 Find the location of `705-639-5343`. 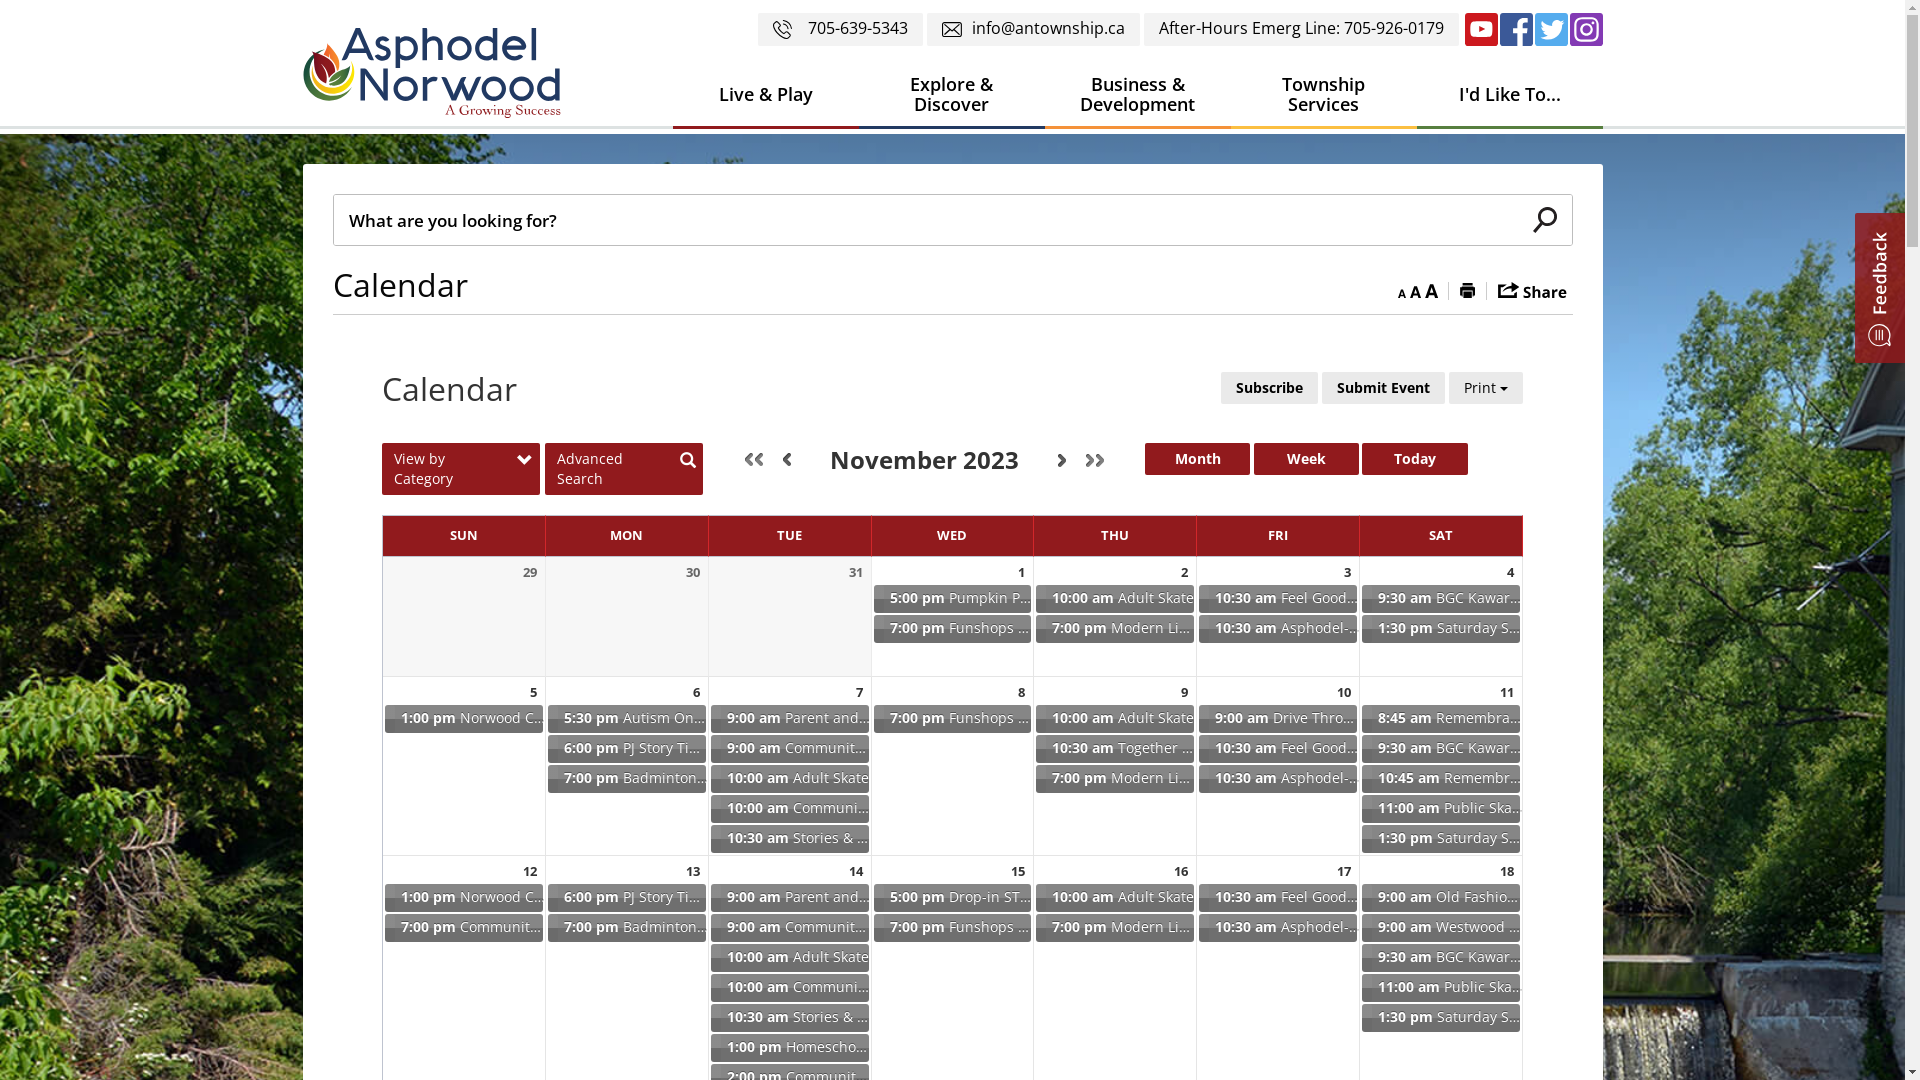

705-639-5343 is located at coordinates (840, 30).